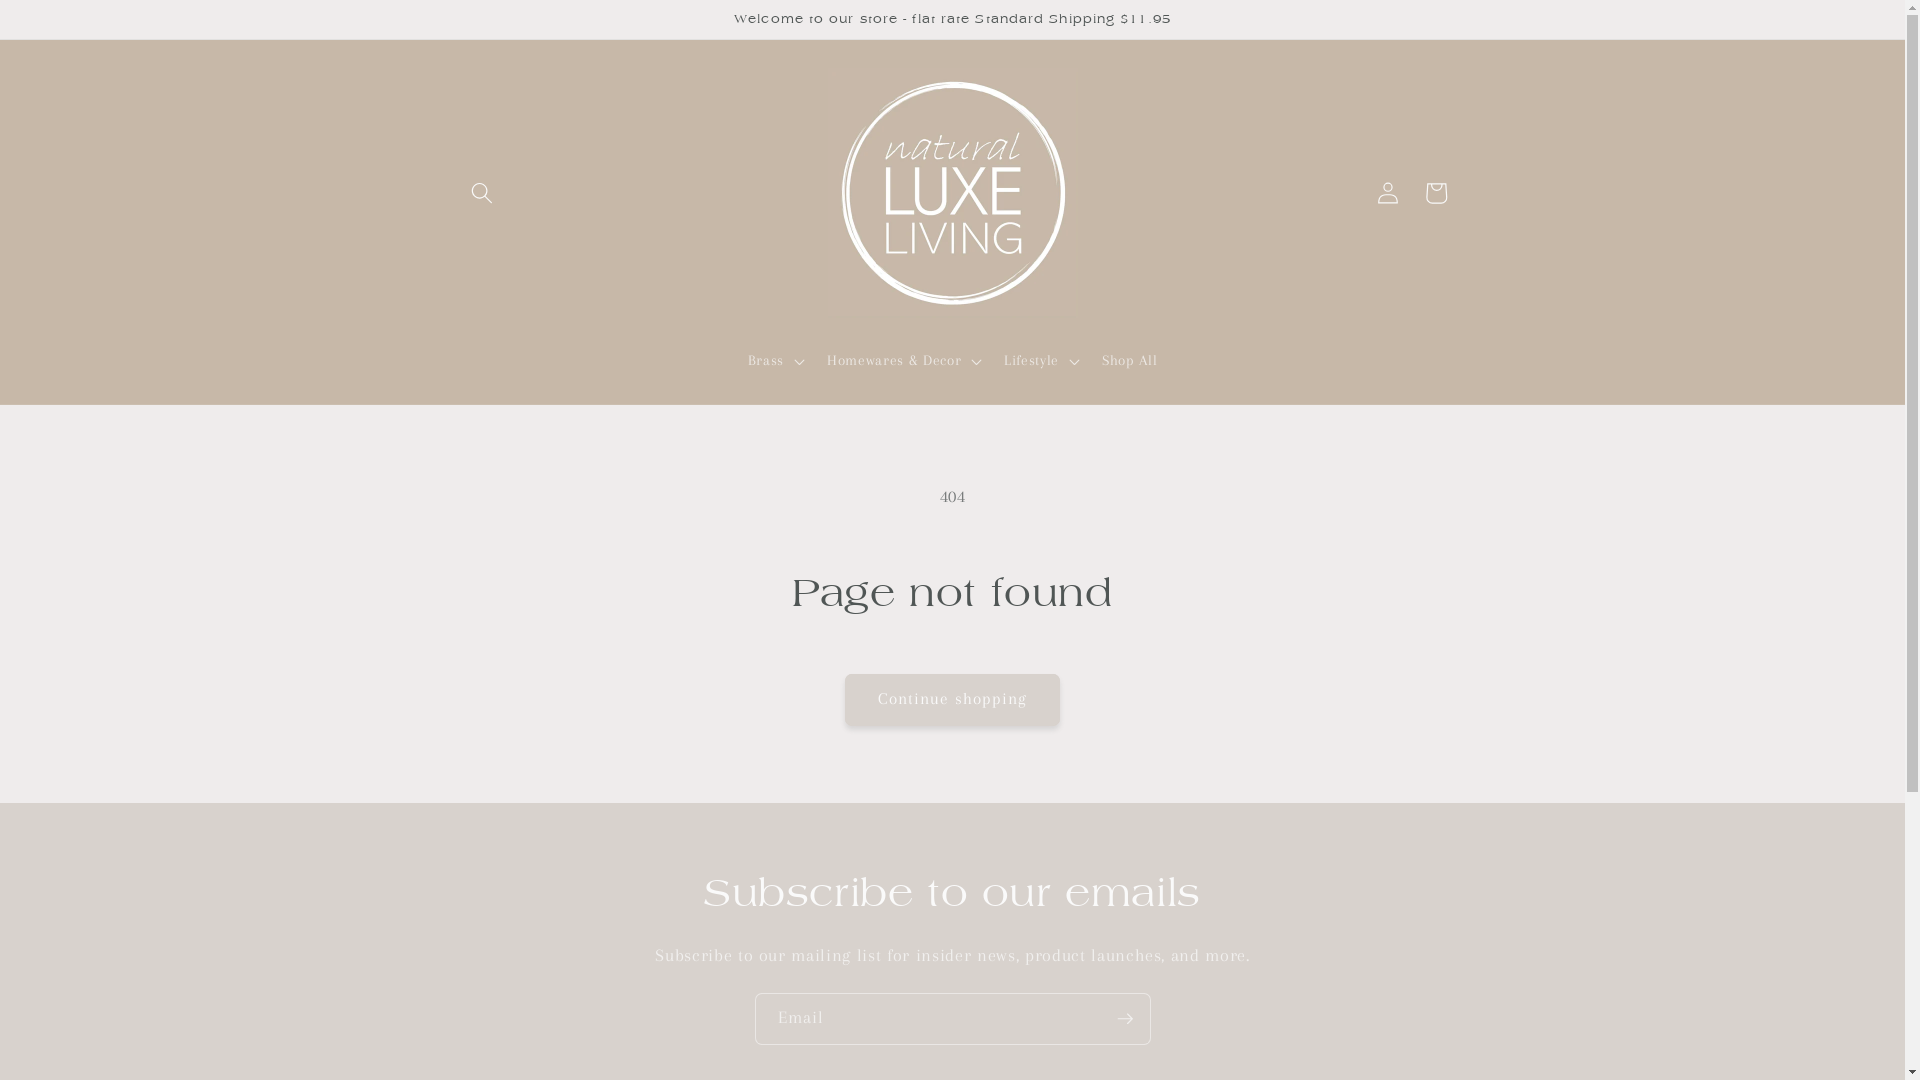 This screenshot has width=1920, height=1080. I want to click on Cart, so click(1436, 193).